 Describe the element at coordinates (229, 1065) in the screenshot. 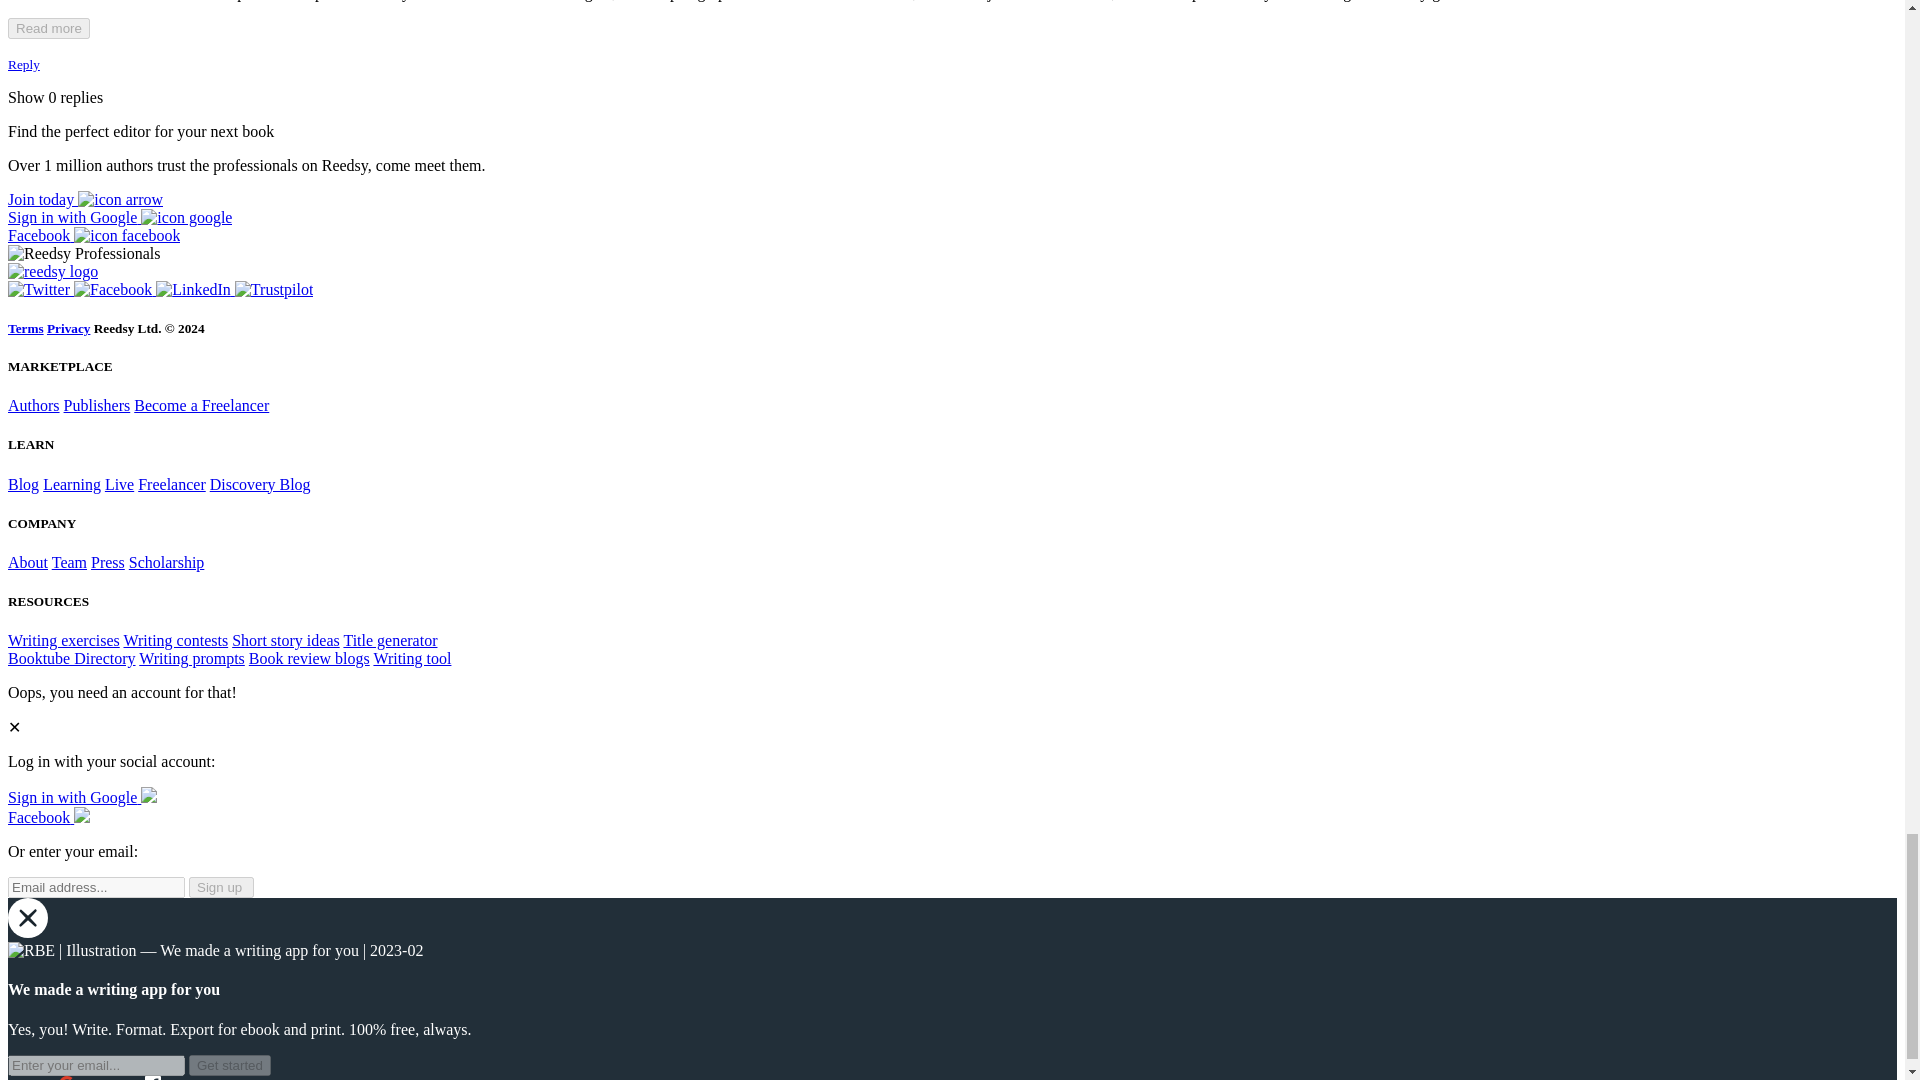

I see `Get started` at that location.